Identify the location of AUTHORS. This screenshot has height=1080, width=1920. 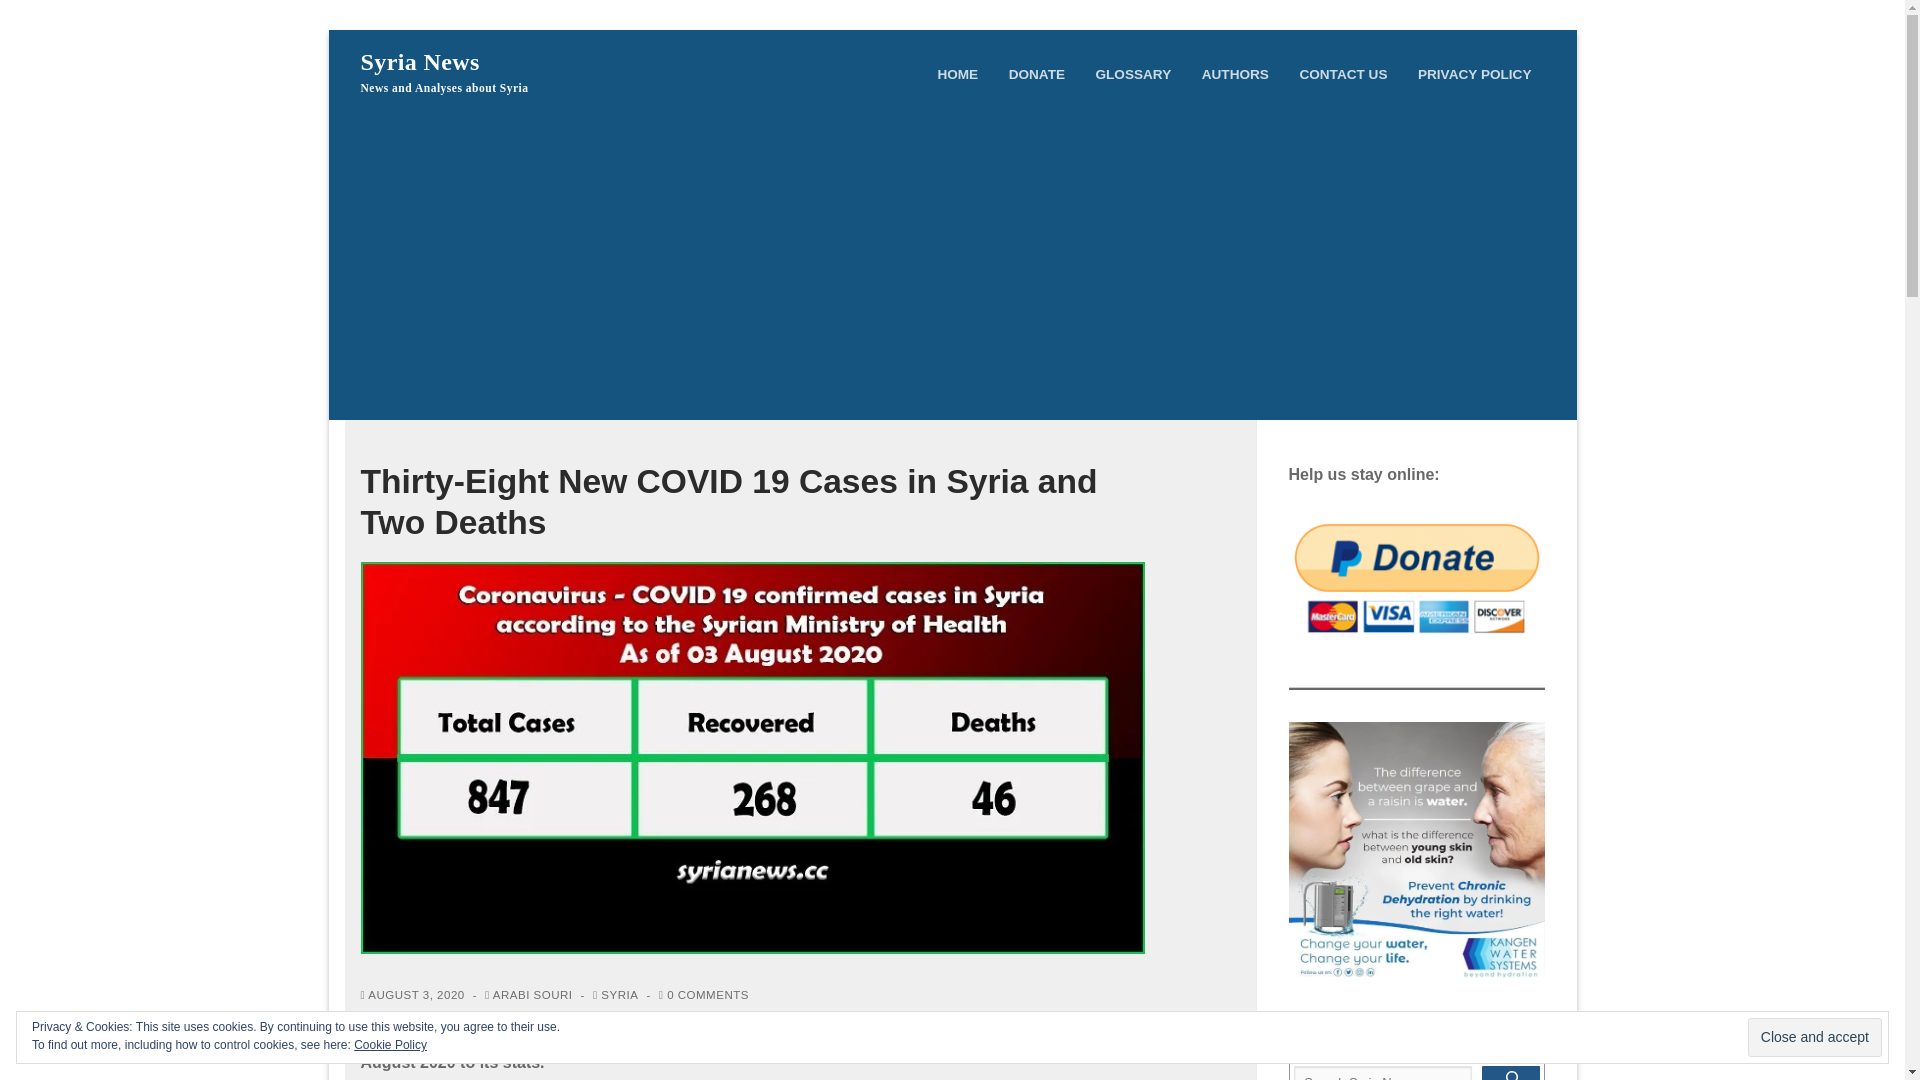
(1235, 74).